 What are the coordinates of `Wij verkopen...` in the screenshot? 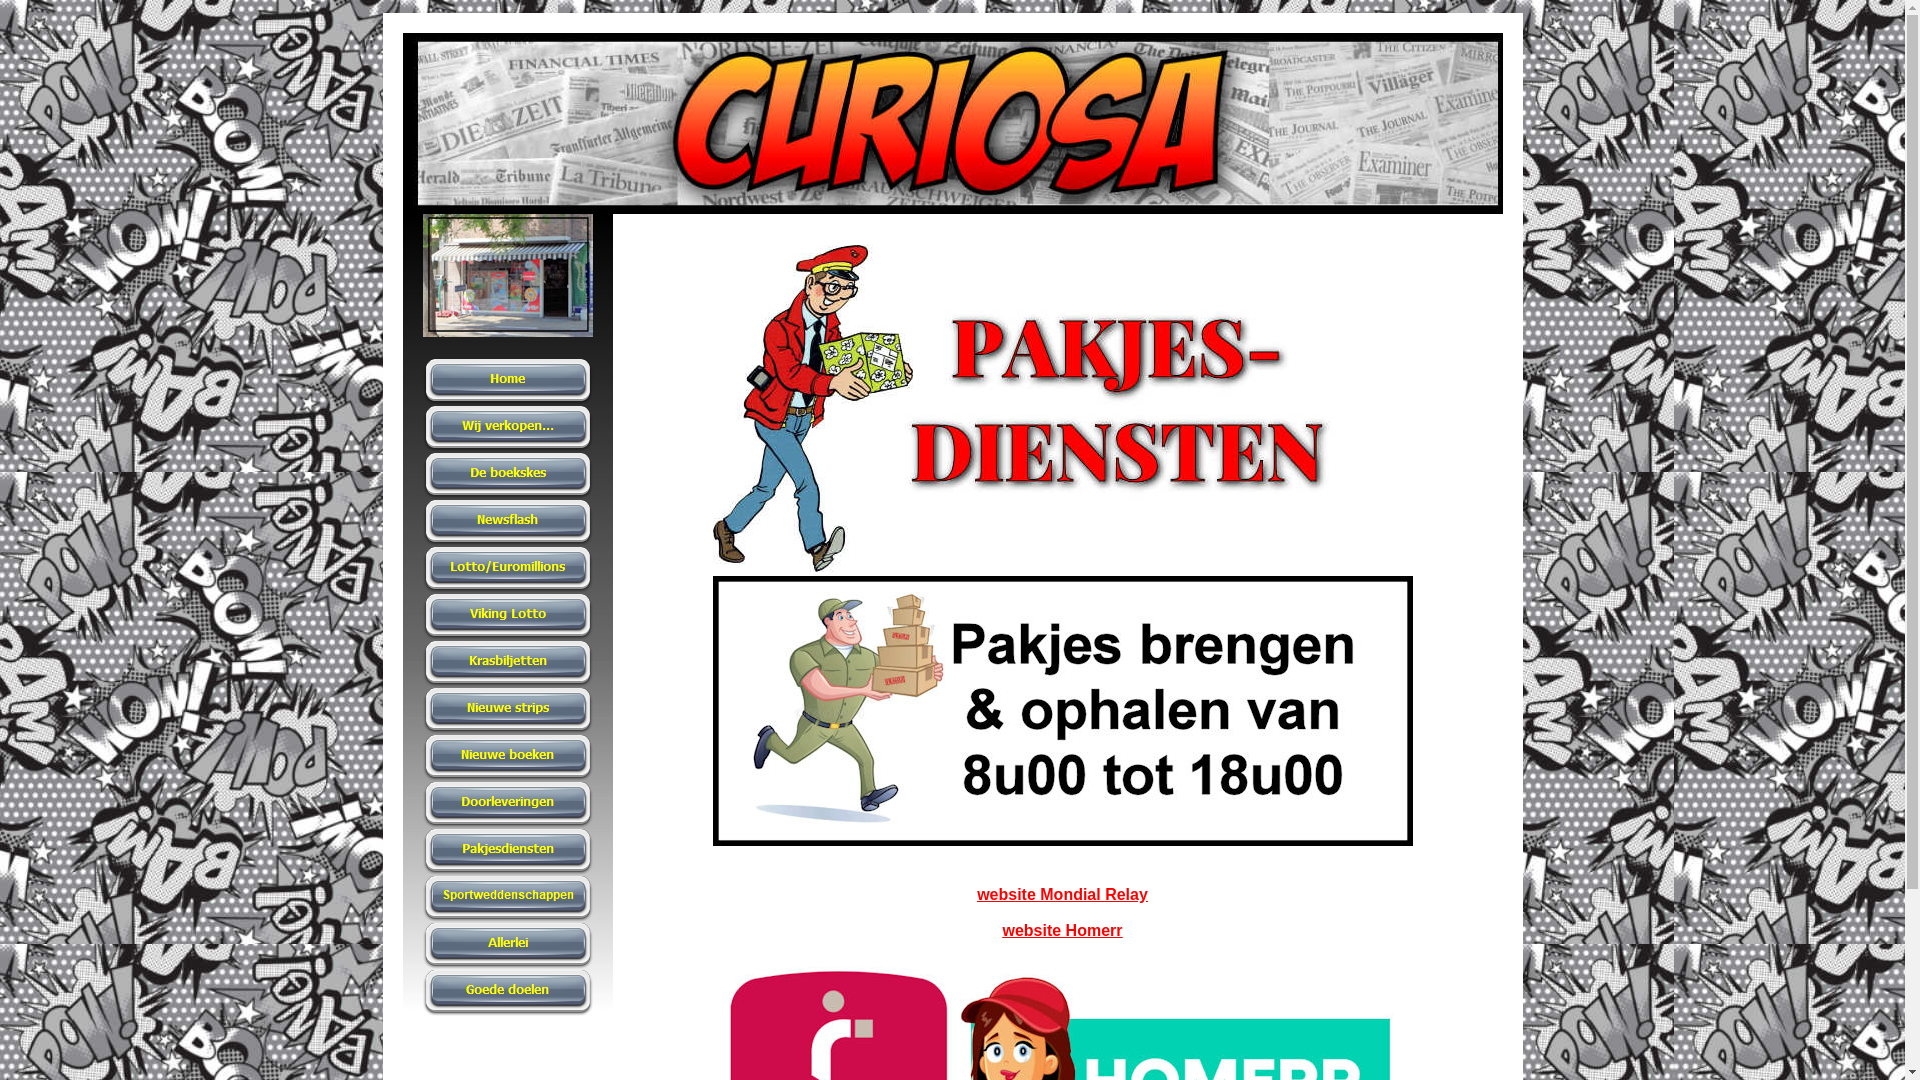 It's located at (507, 429).